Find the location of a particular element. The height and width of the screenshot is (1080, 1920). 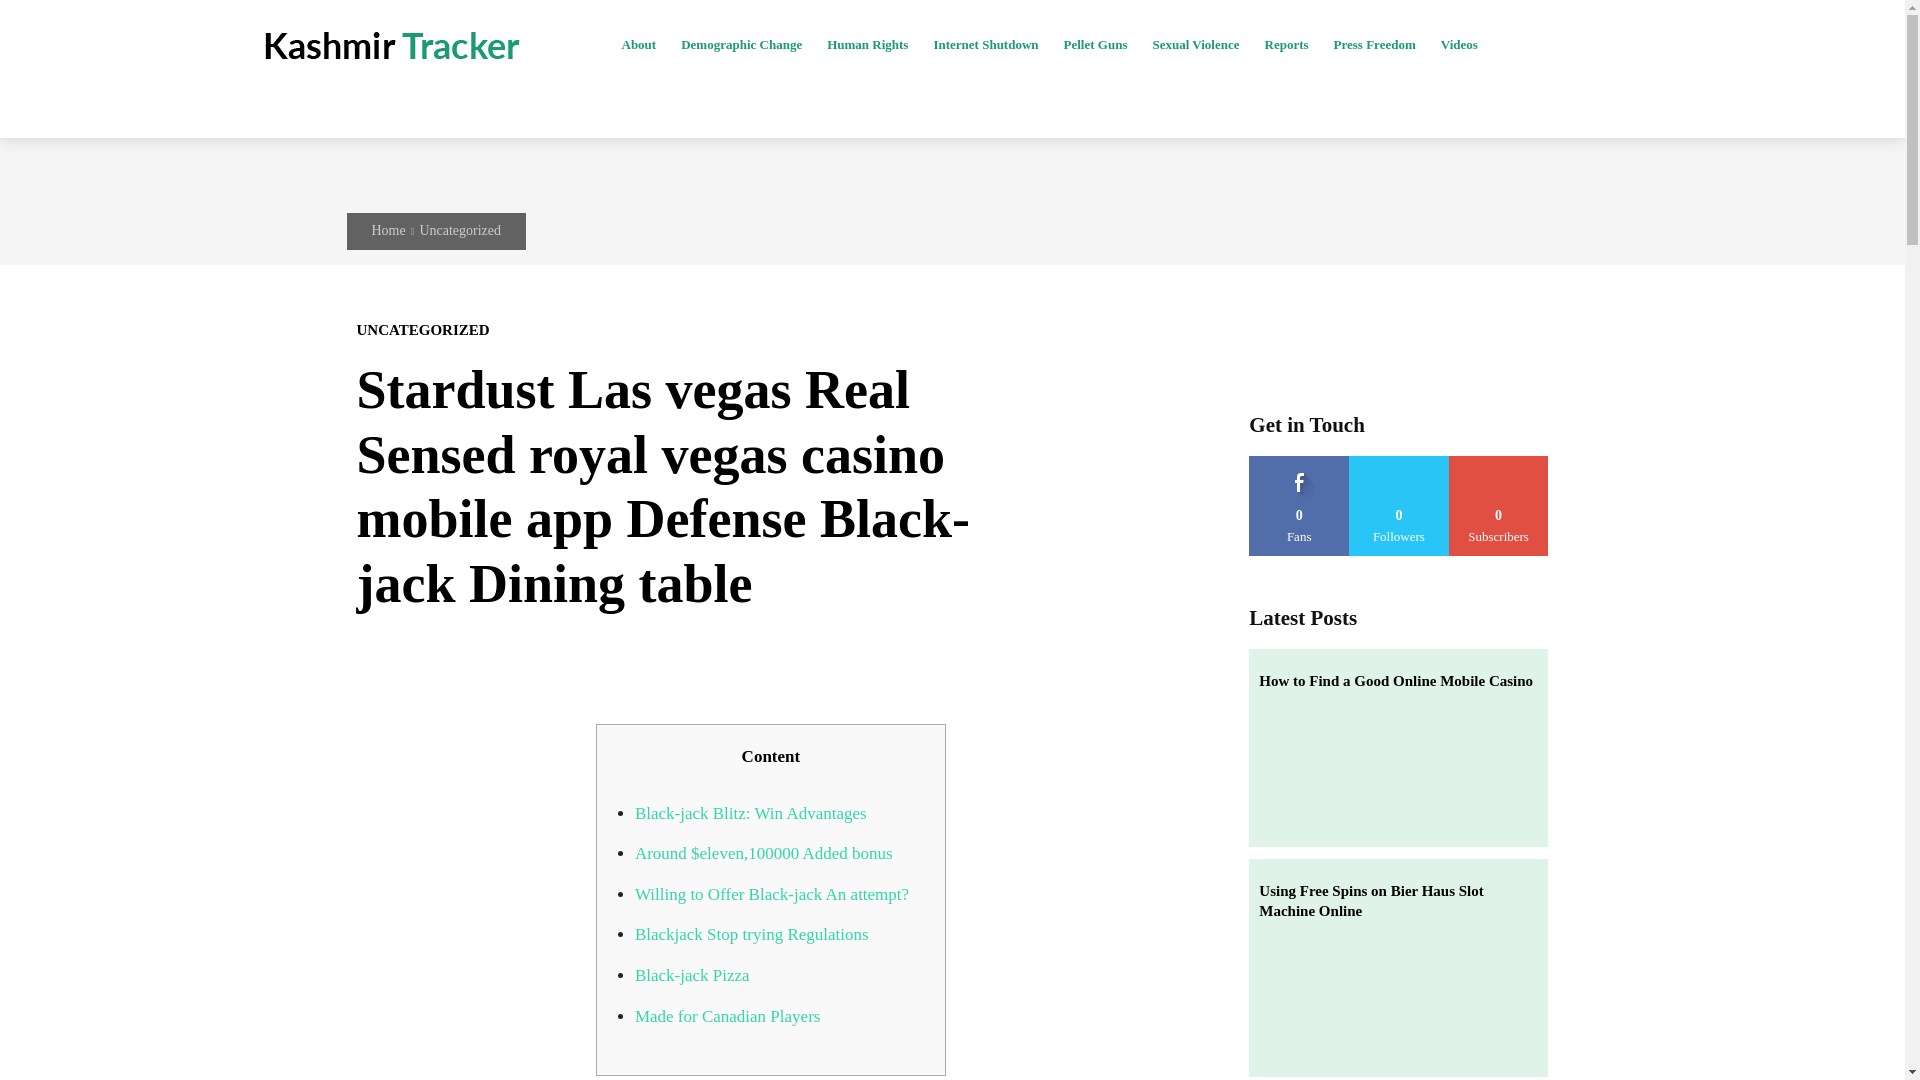

Uncategorized is located at coordinates (460, 230).